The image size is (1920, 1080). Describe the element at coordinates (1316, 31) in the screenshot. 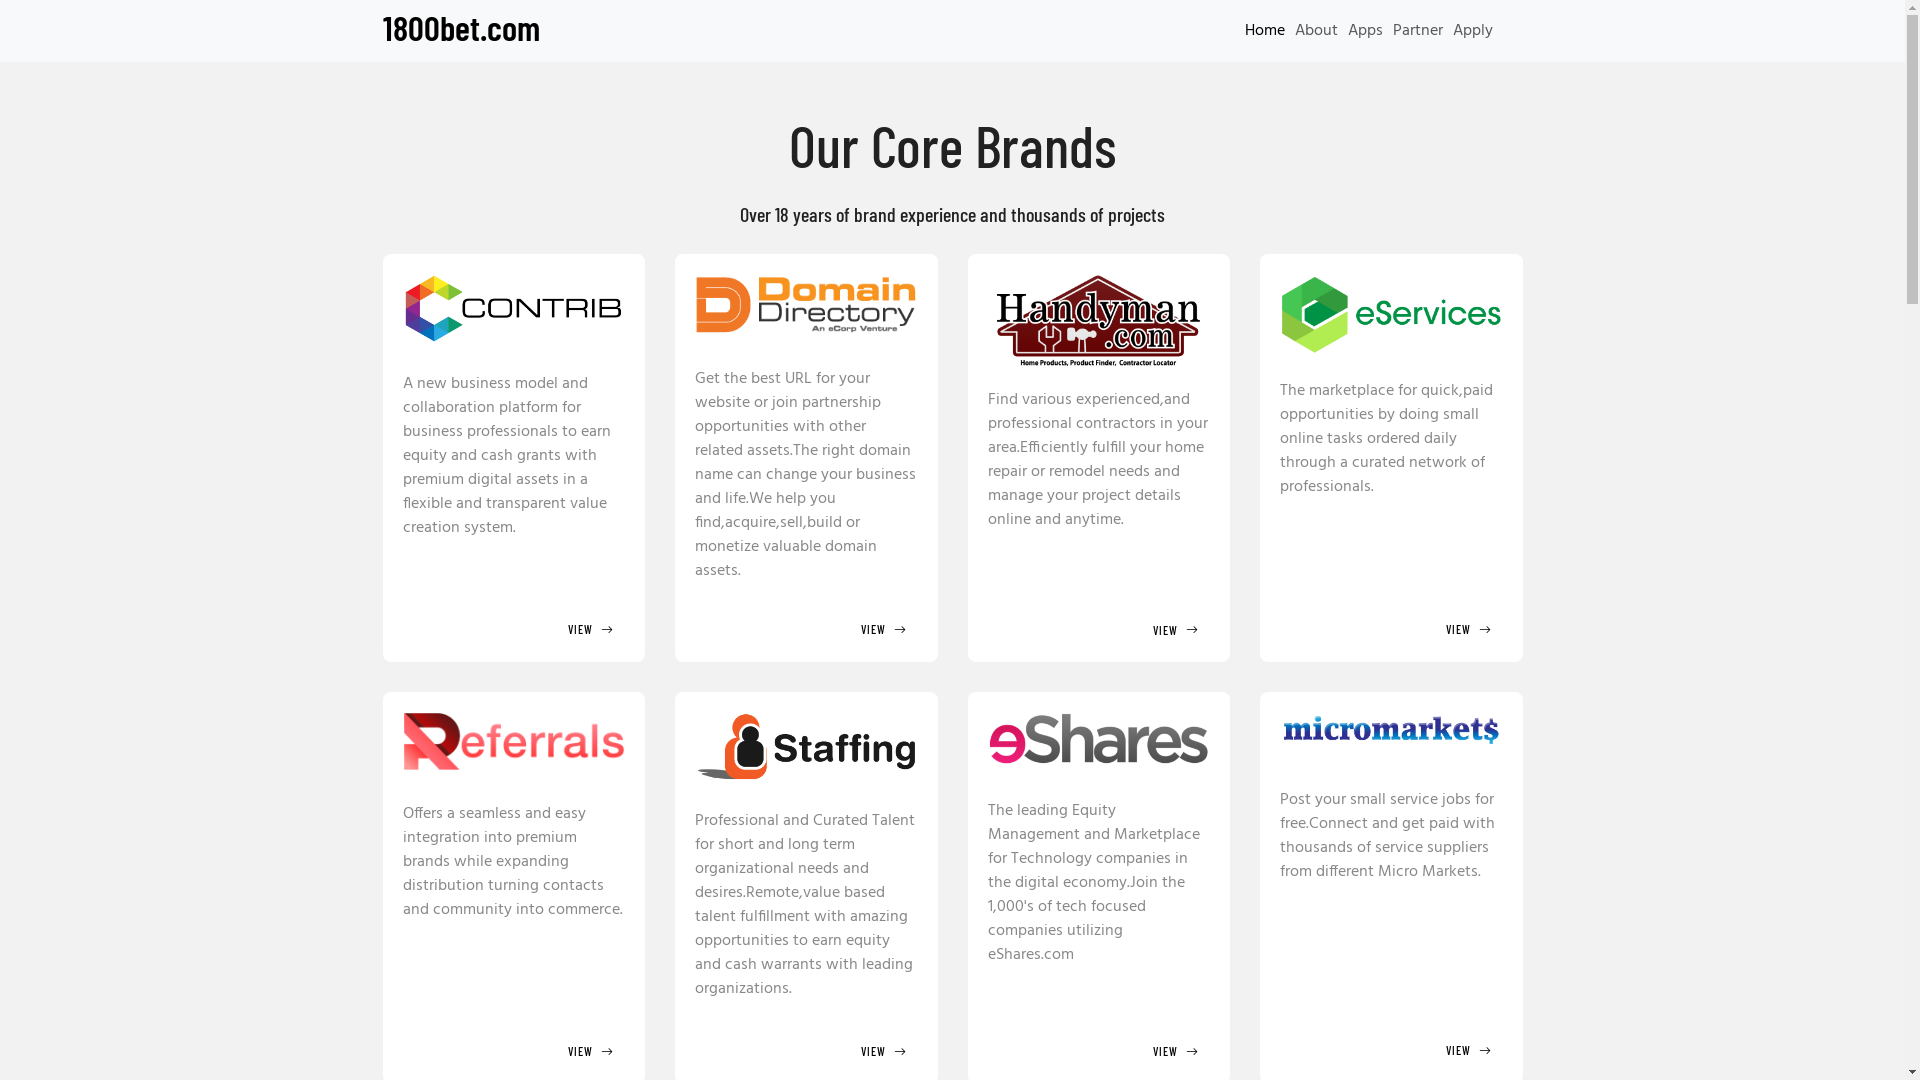

I see `About` at that location.